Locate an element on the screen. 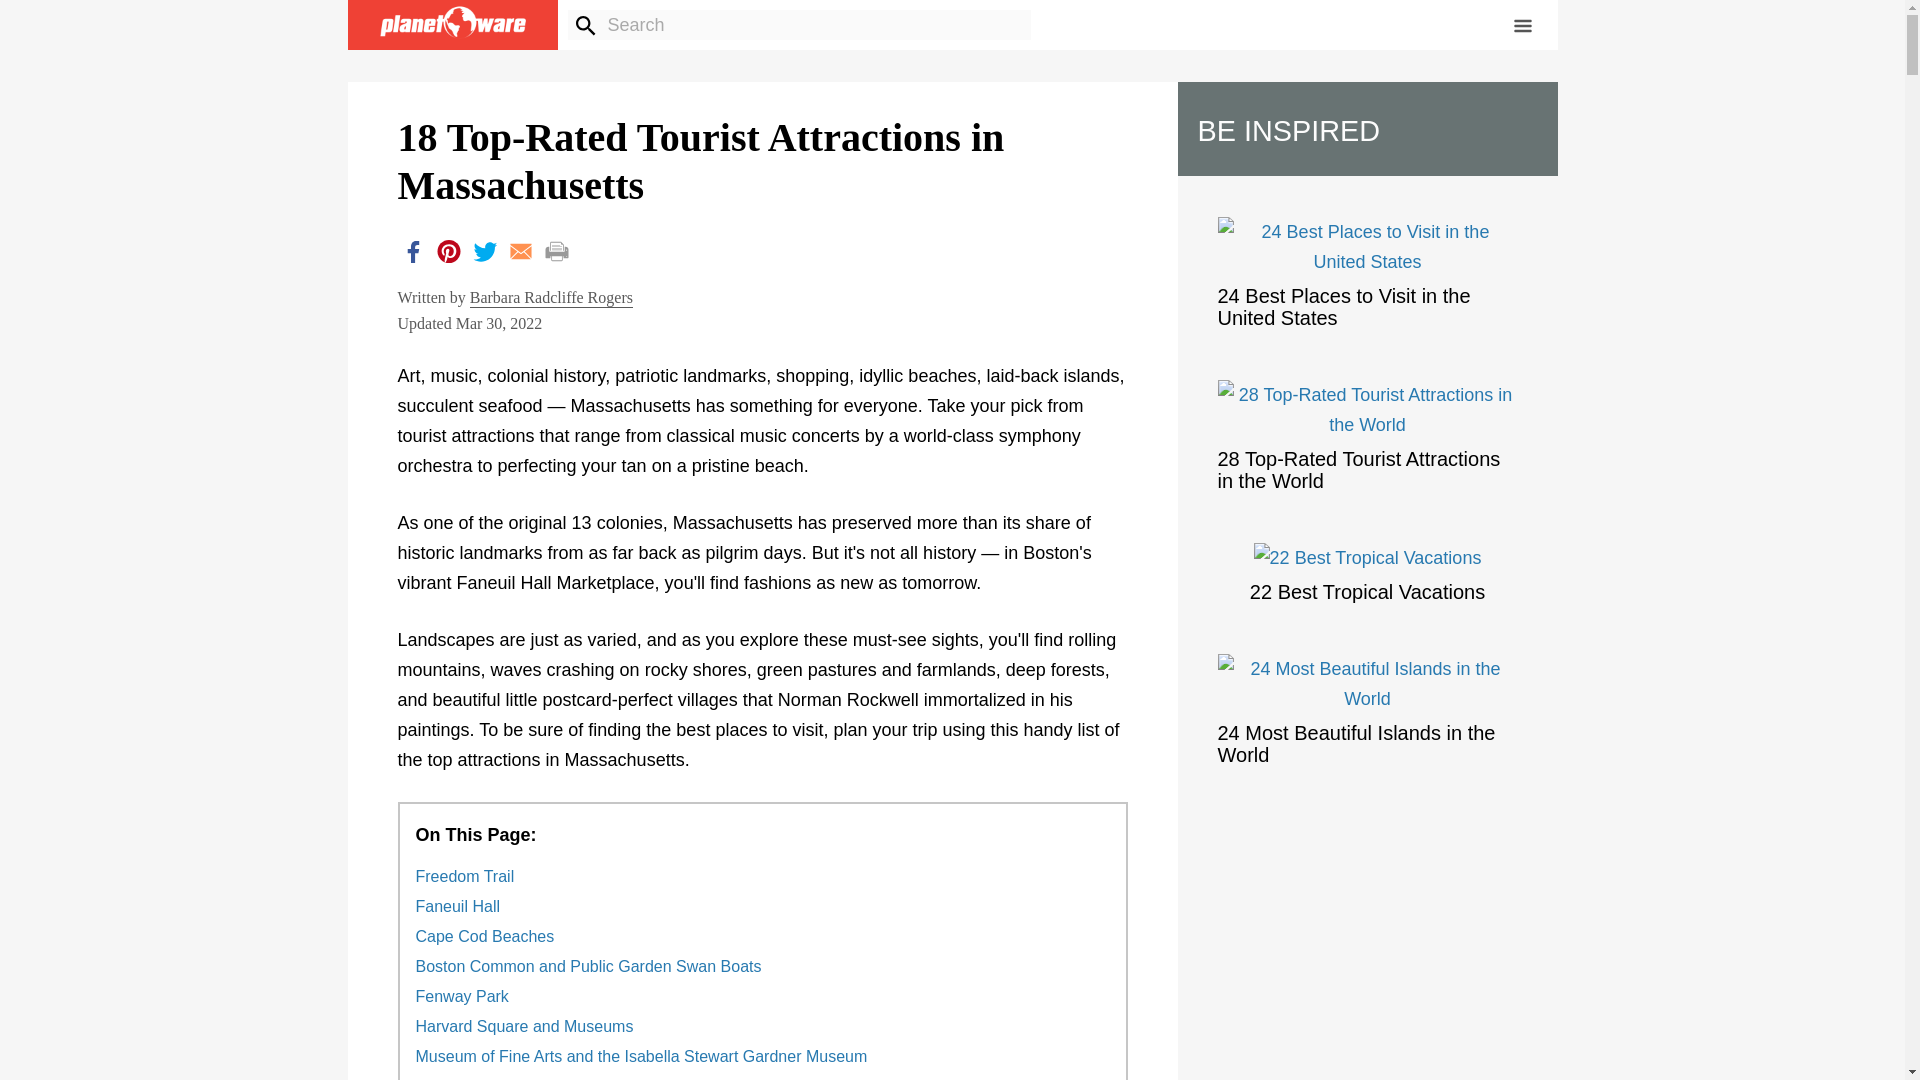  Cape Cod Beaches is located at coordinates (485, 936).